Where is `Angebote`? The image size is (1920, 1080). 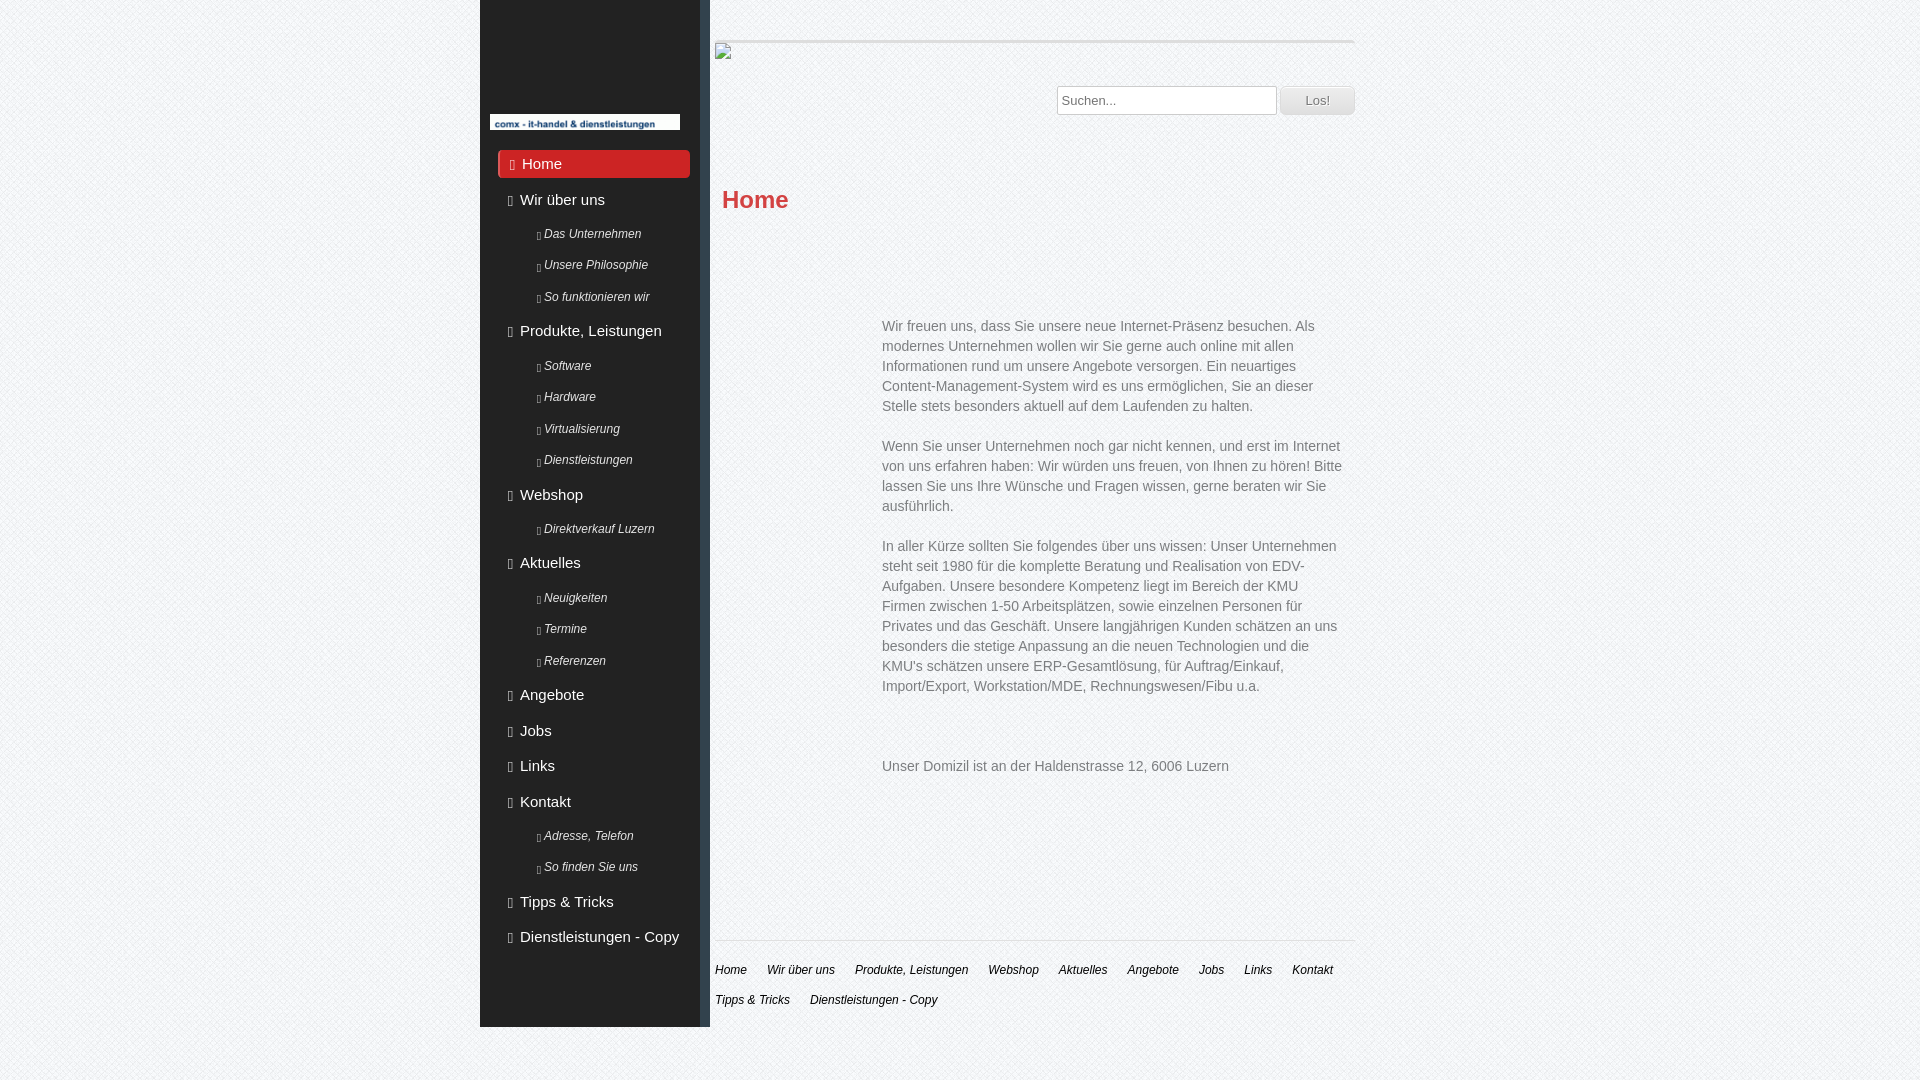
Angebote is located at coordinates (594, 695).